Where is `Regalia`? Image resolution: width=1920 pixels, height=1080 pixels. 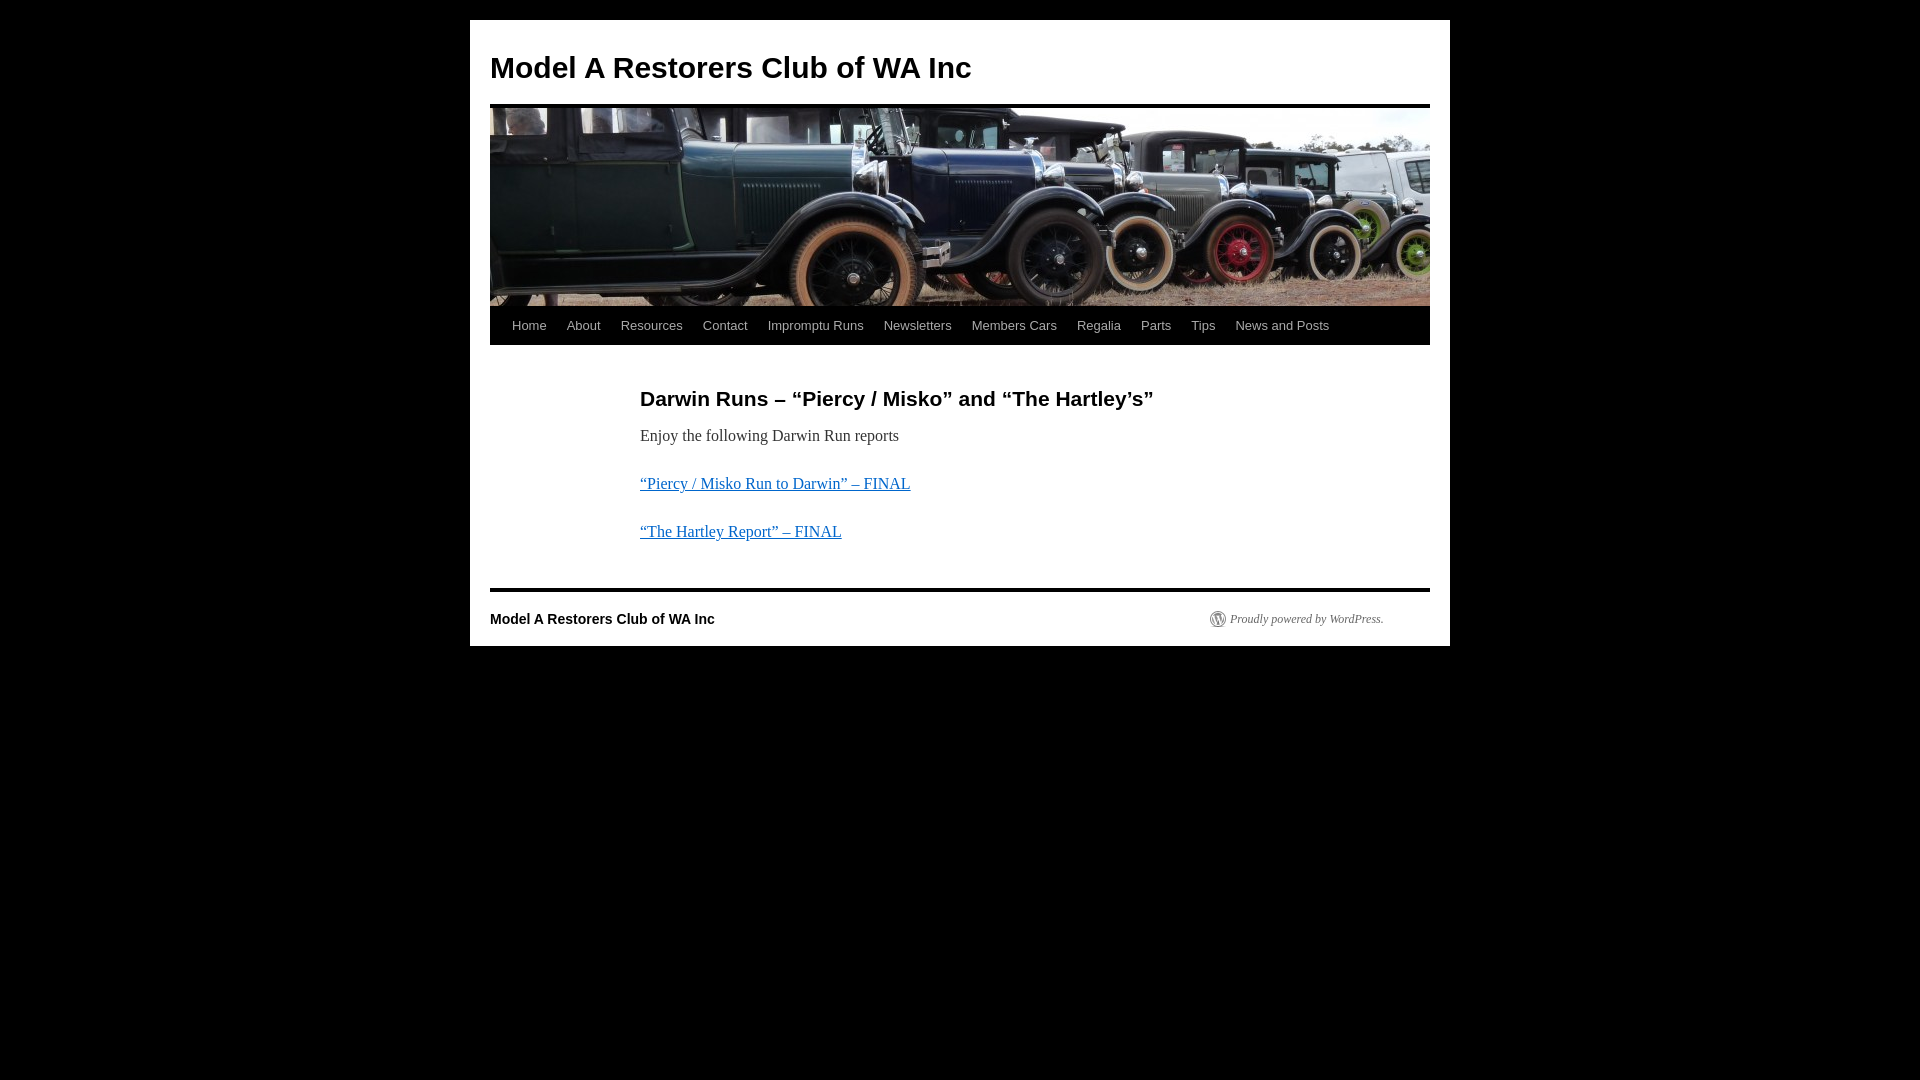
Regalia is located at coordinates (1099, 326).